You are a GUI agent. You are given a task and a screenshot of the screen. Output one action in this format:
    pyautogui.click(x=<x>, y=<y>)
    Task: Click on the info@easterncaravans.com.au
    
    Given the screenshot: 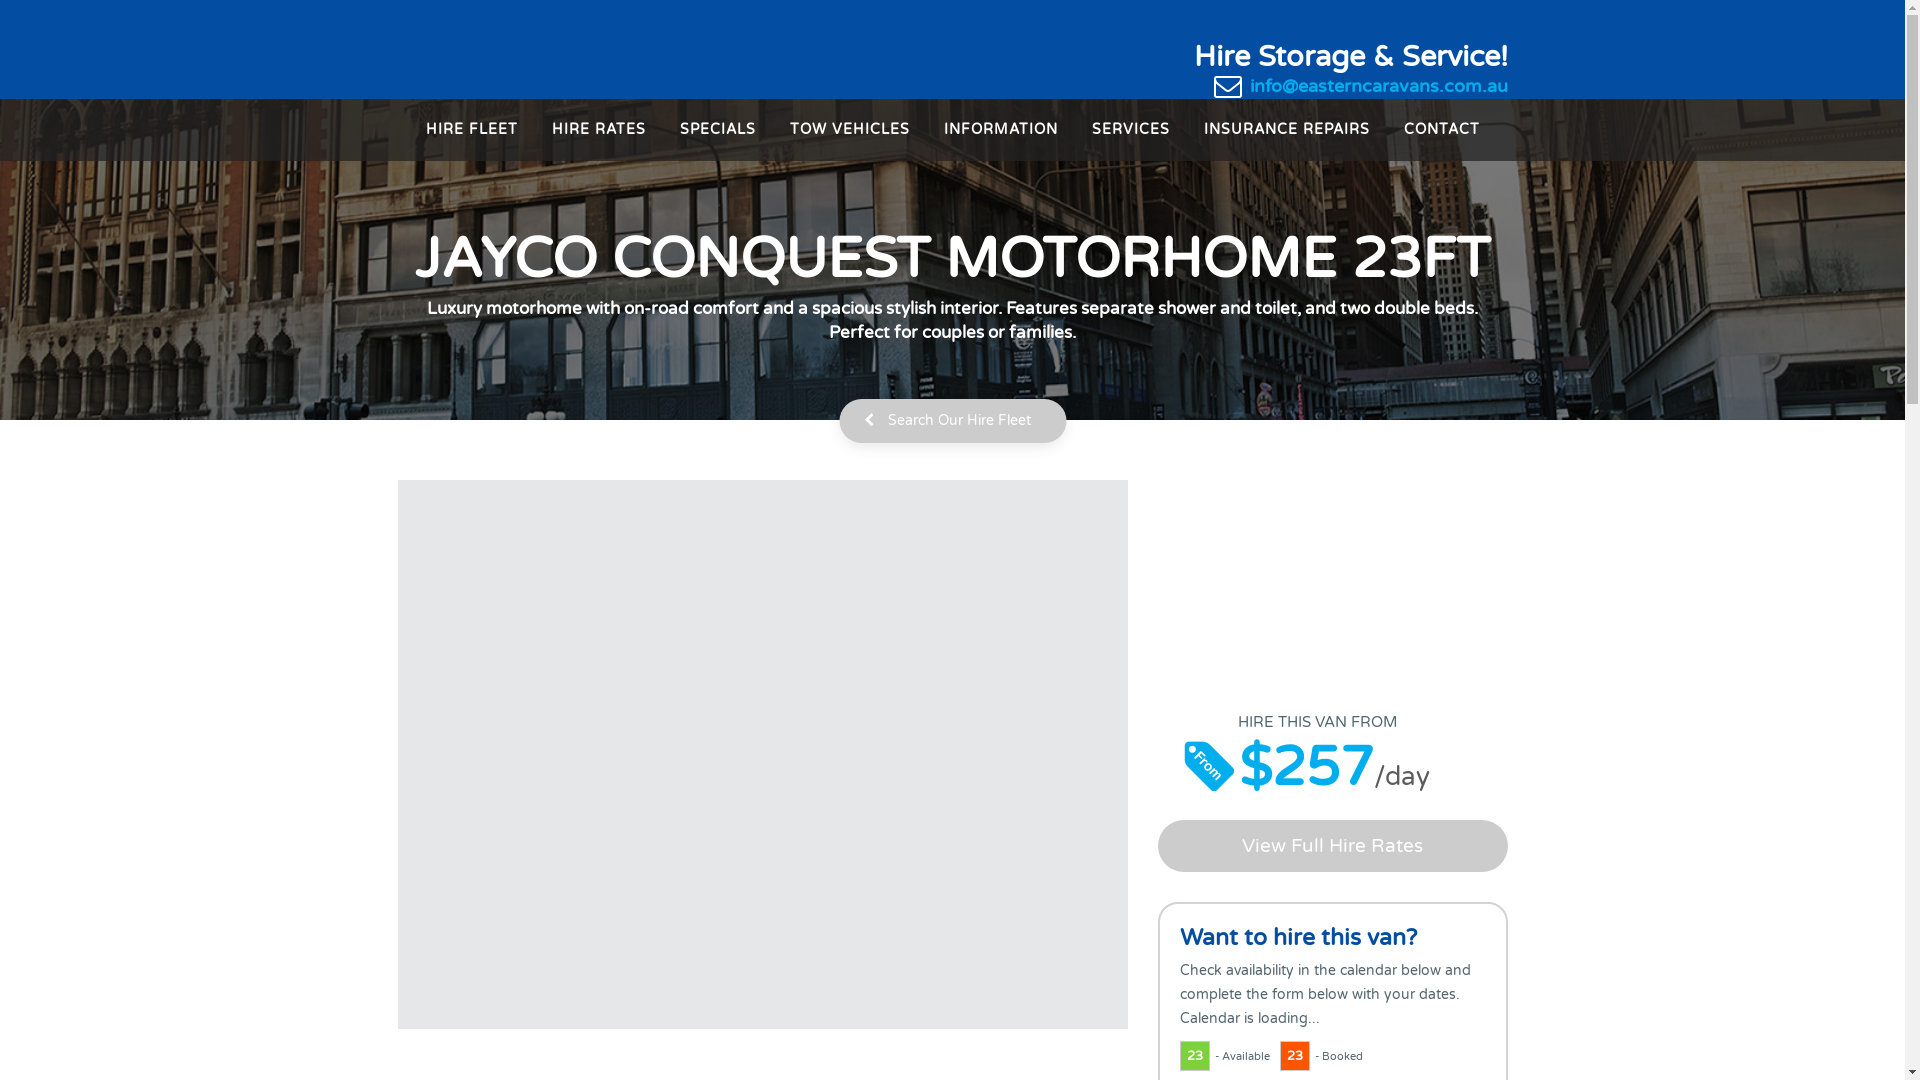 What is the action you would take?
    pyautogui.click(x=1379, y=86)
    